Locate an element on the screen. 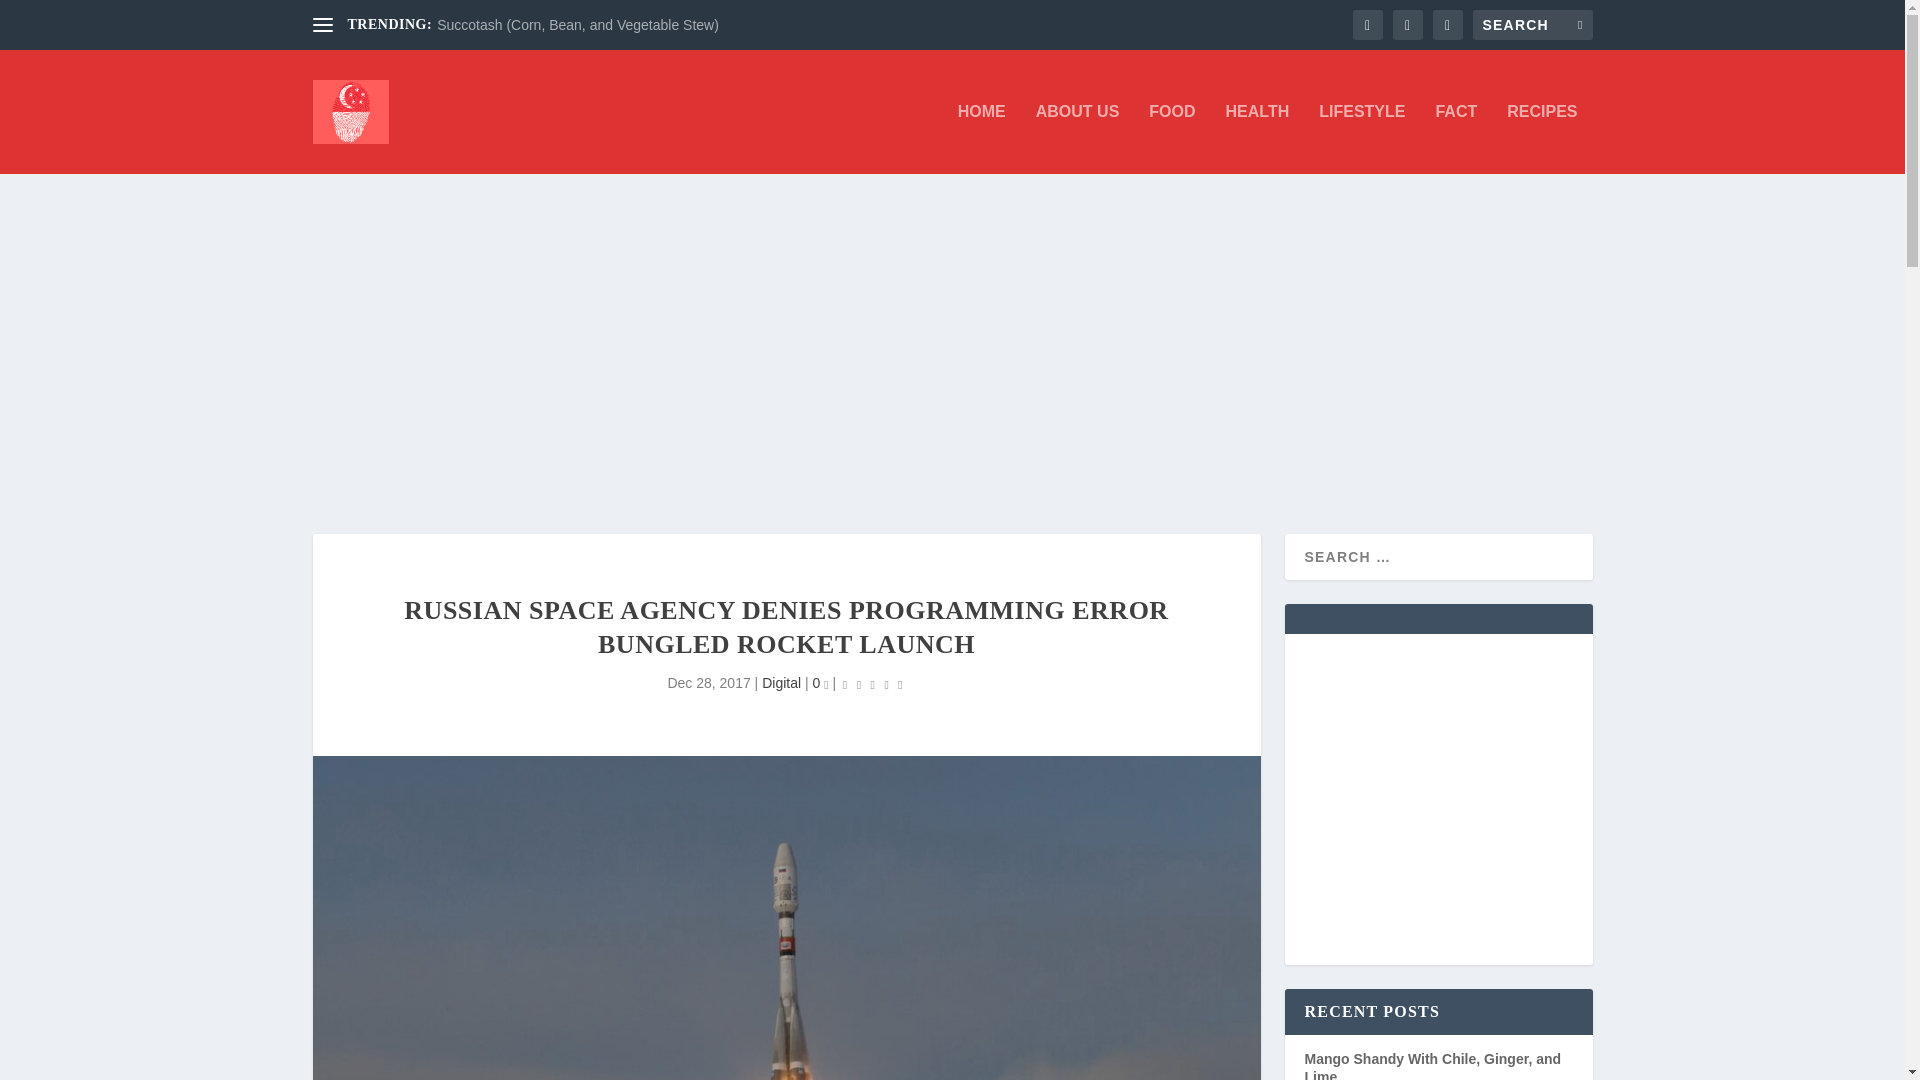  Search for: is located at coordinates (1532, 24).